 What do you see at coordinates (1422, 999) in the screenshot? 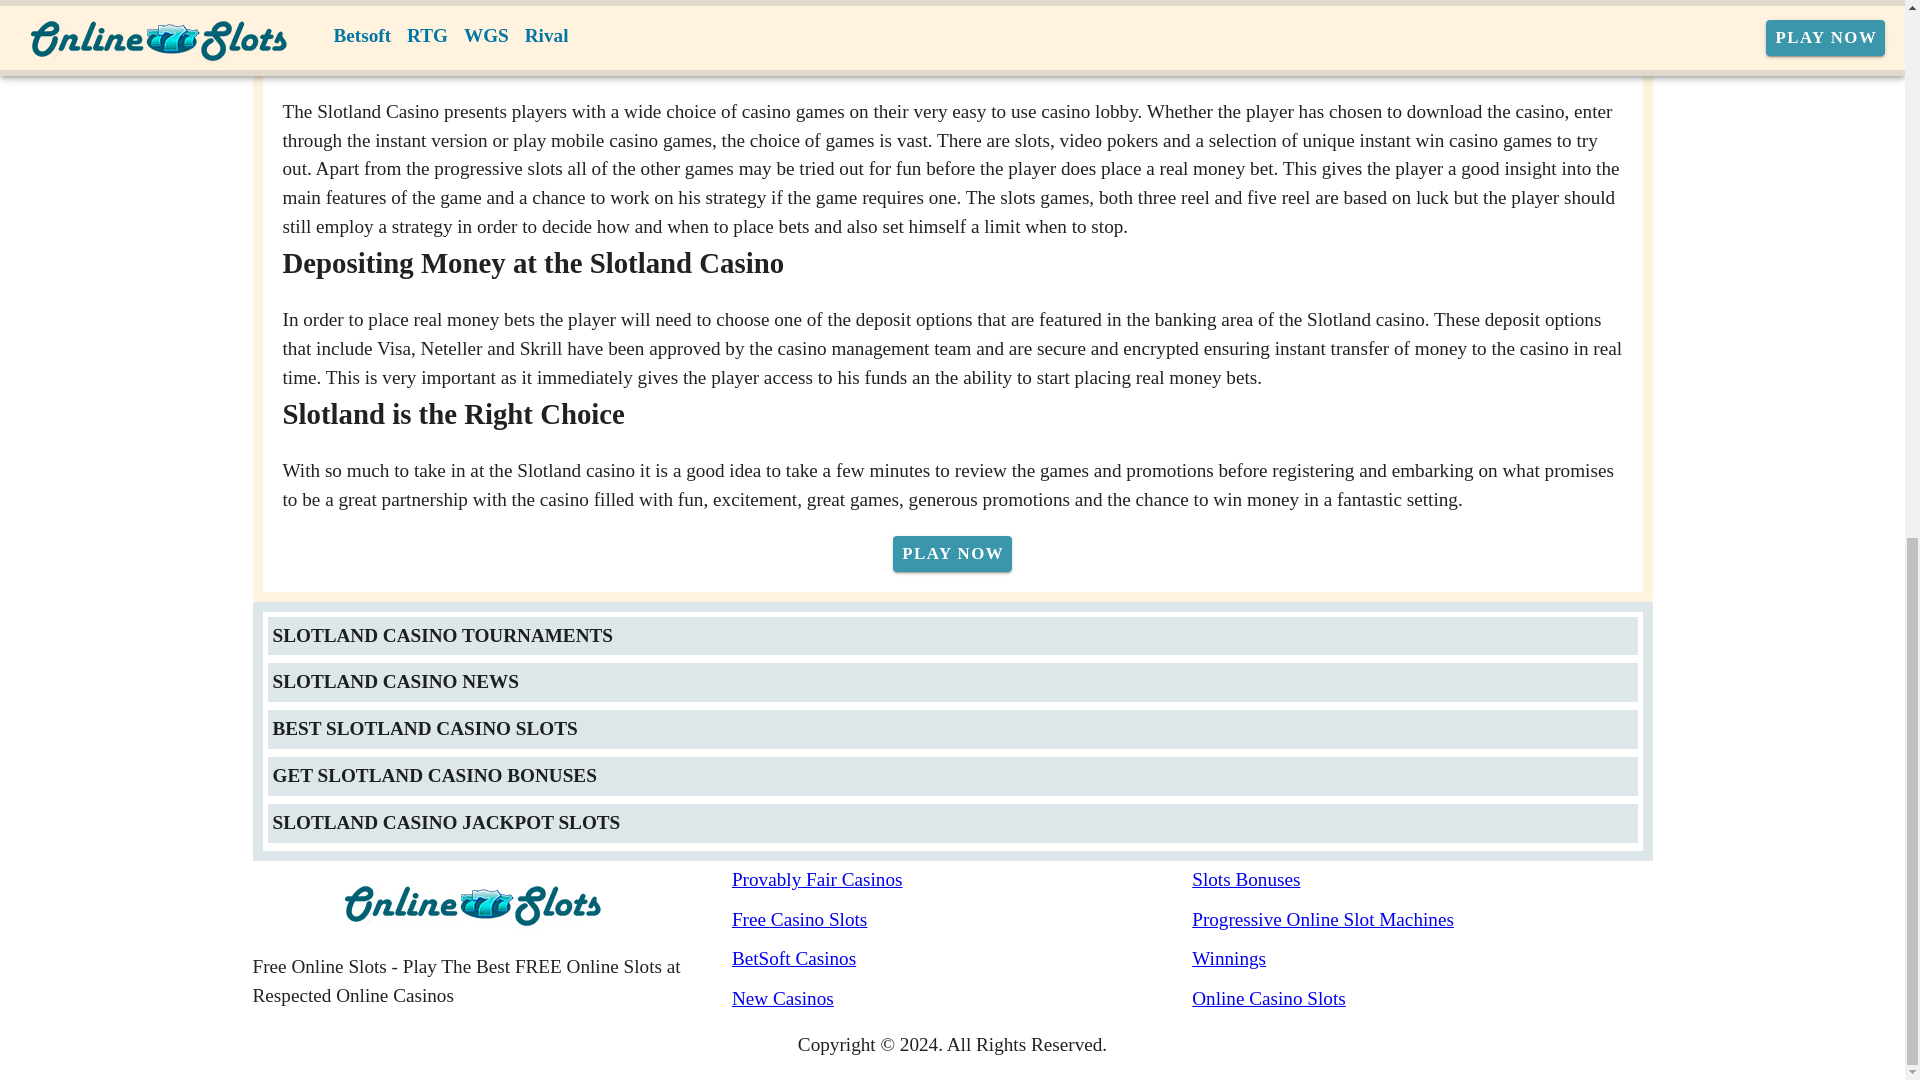
I see `Online Casino Slots` at bounding box center [1422, 999].